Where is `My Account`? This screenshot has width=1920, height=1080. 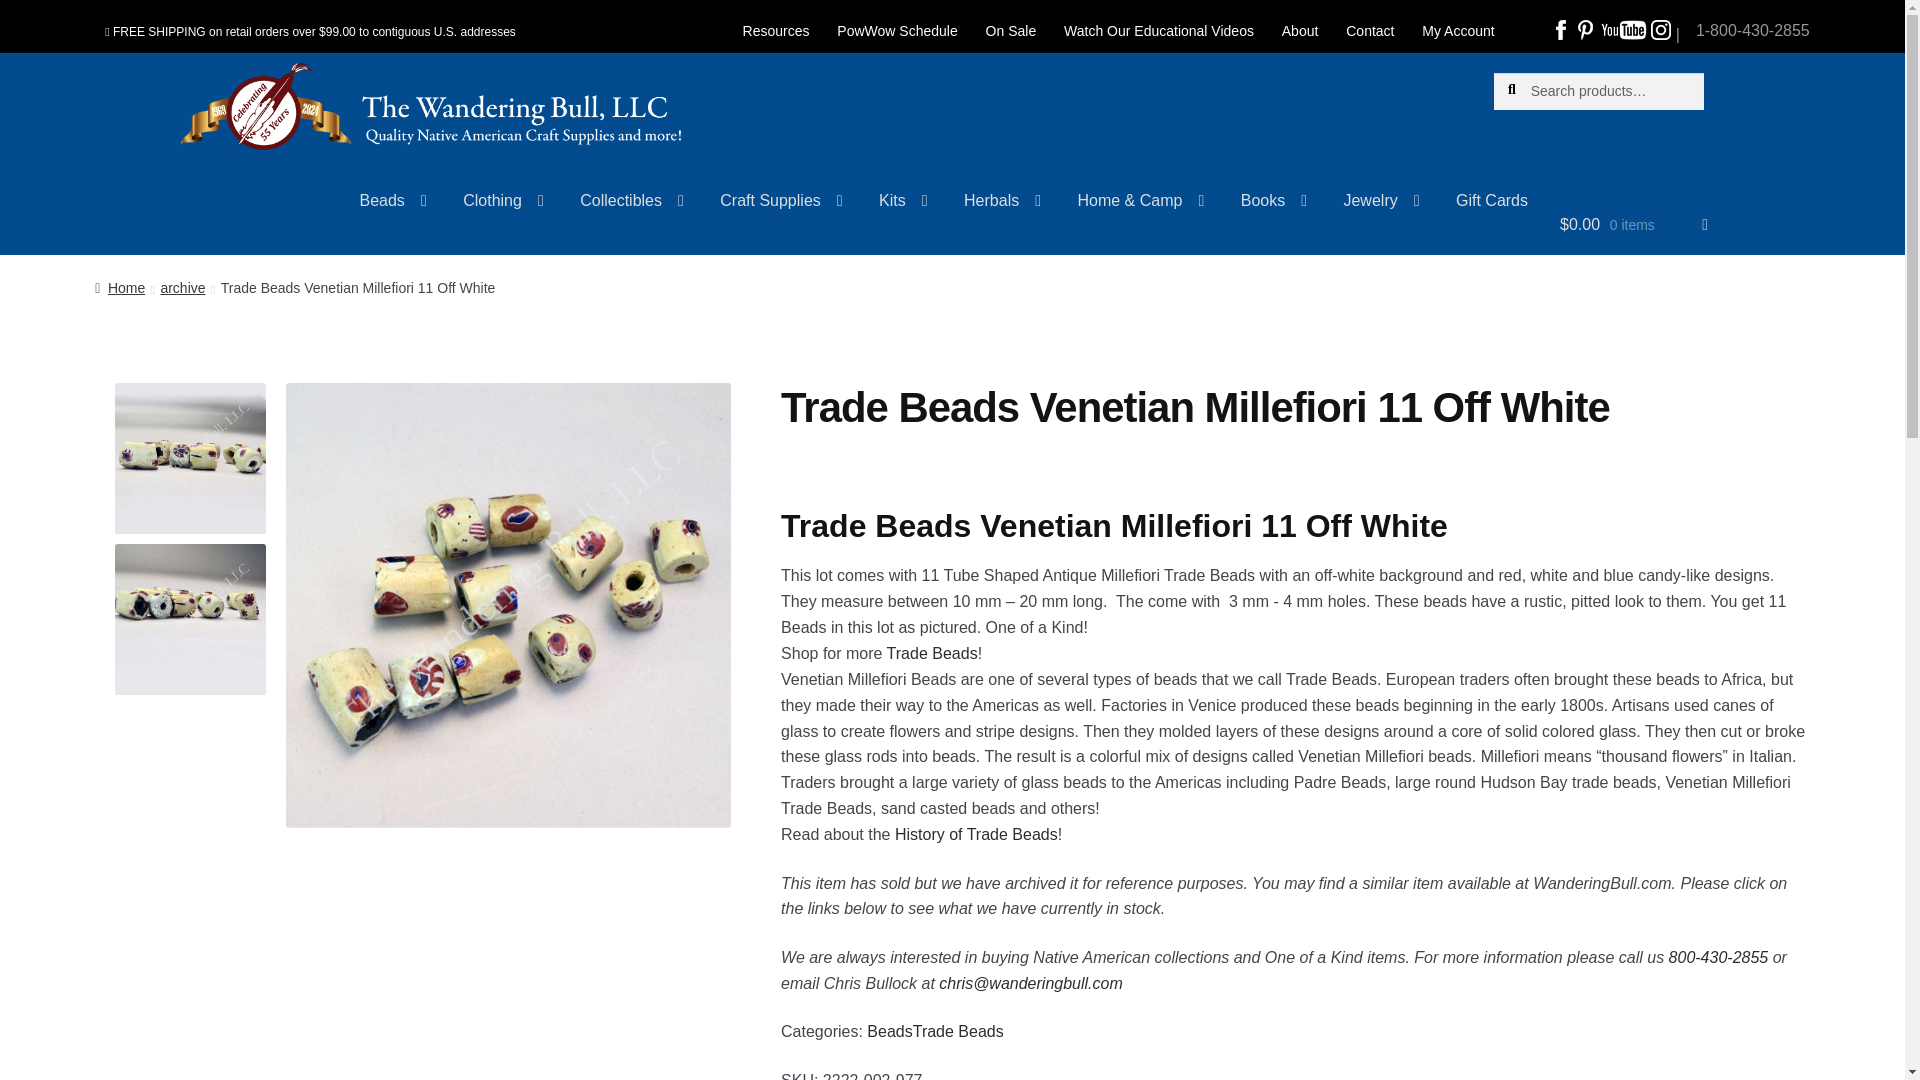 My Account is located at coordinates (1457, 32).